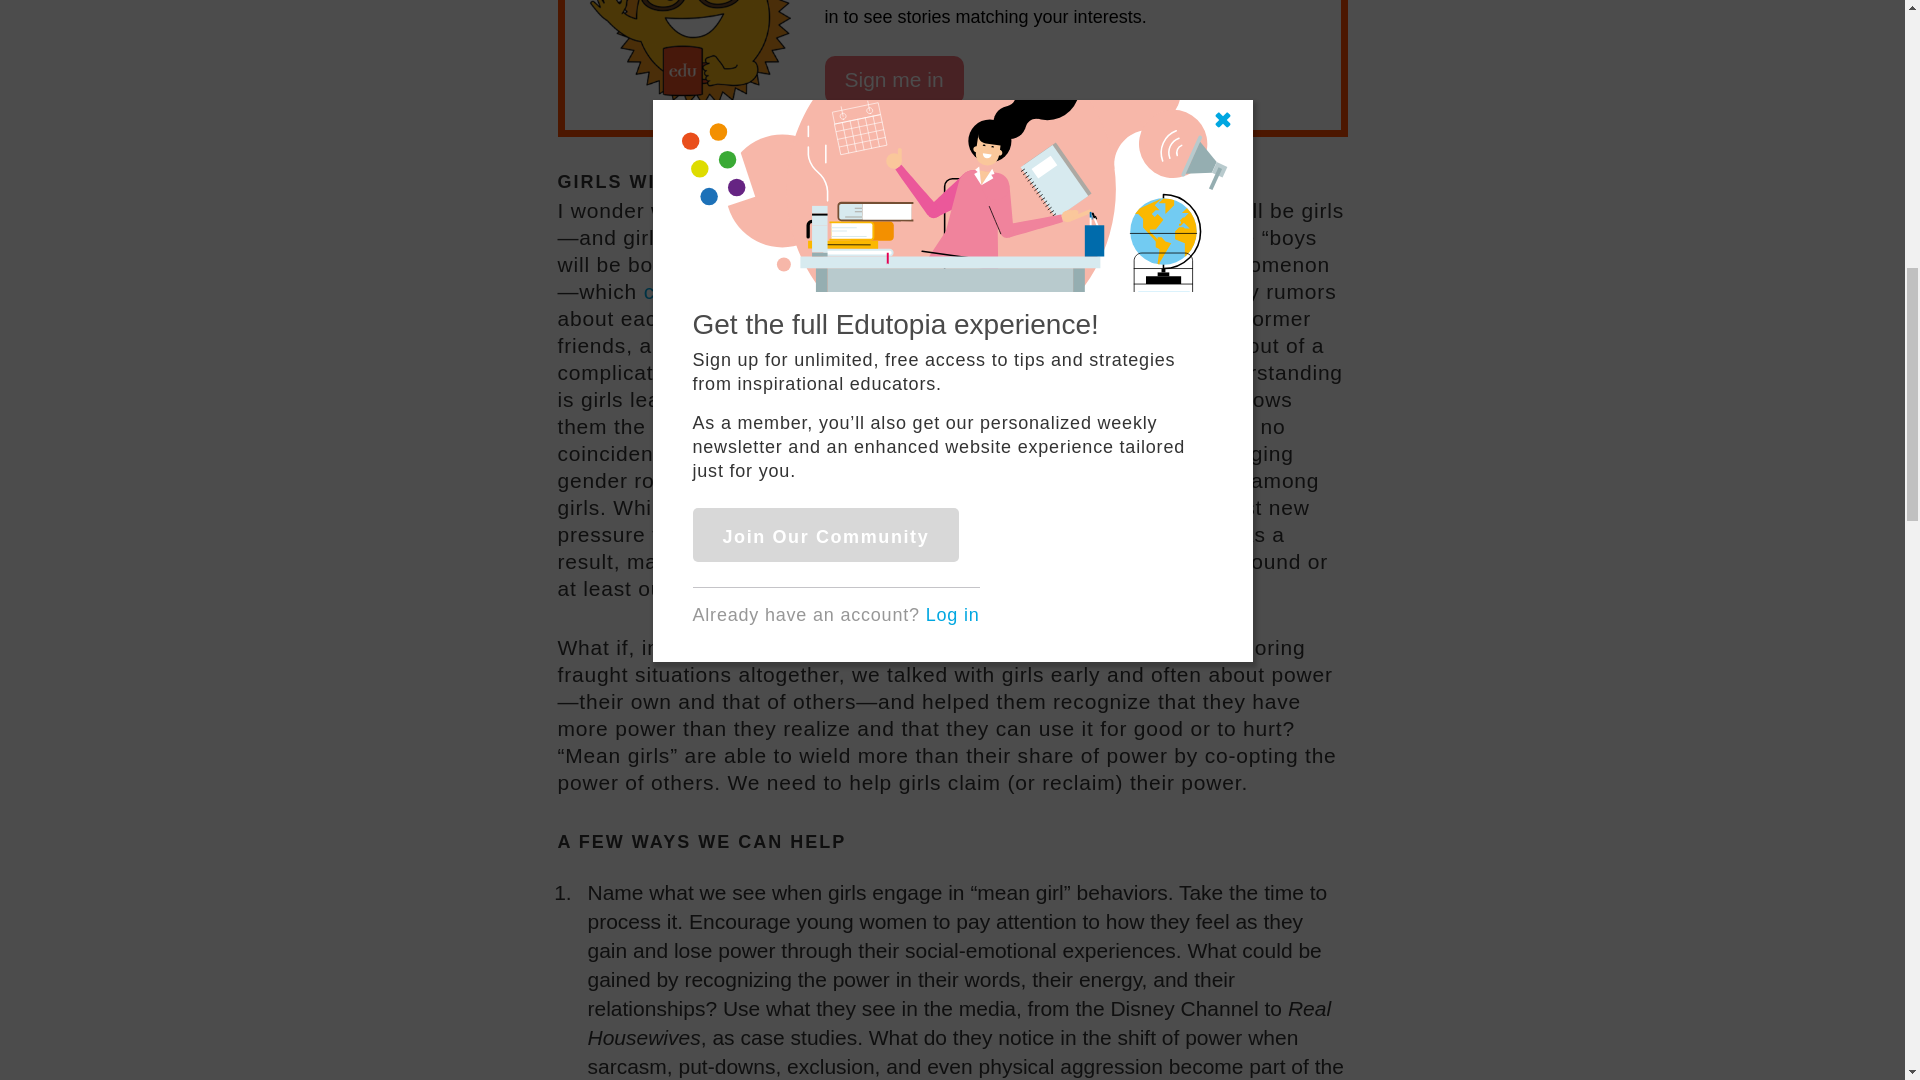  Describe the element at coordinates (893, 80) in the screenshot. I see `Sign me in` at that location.